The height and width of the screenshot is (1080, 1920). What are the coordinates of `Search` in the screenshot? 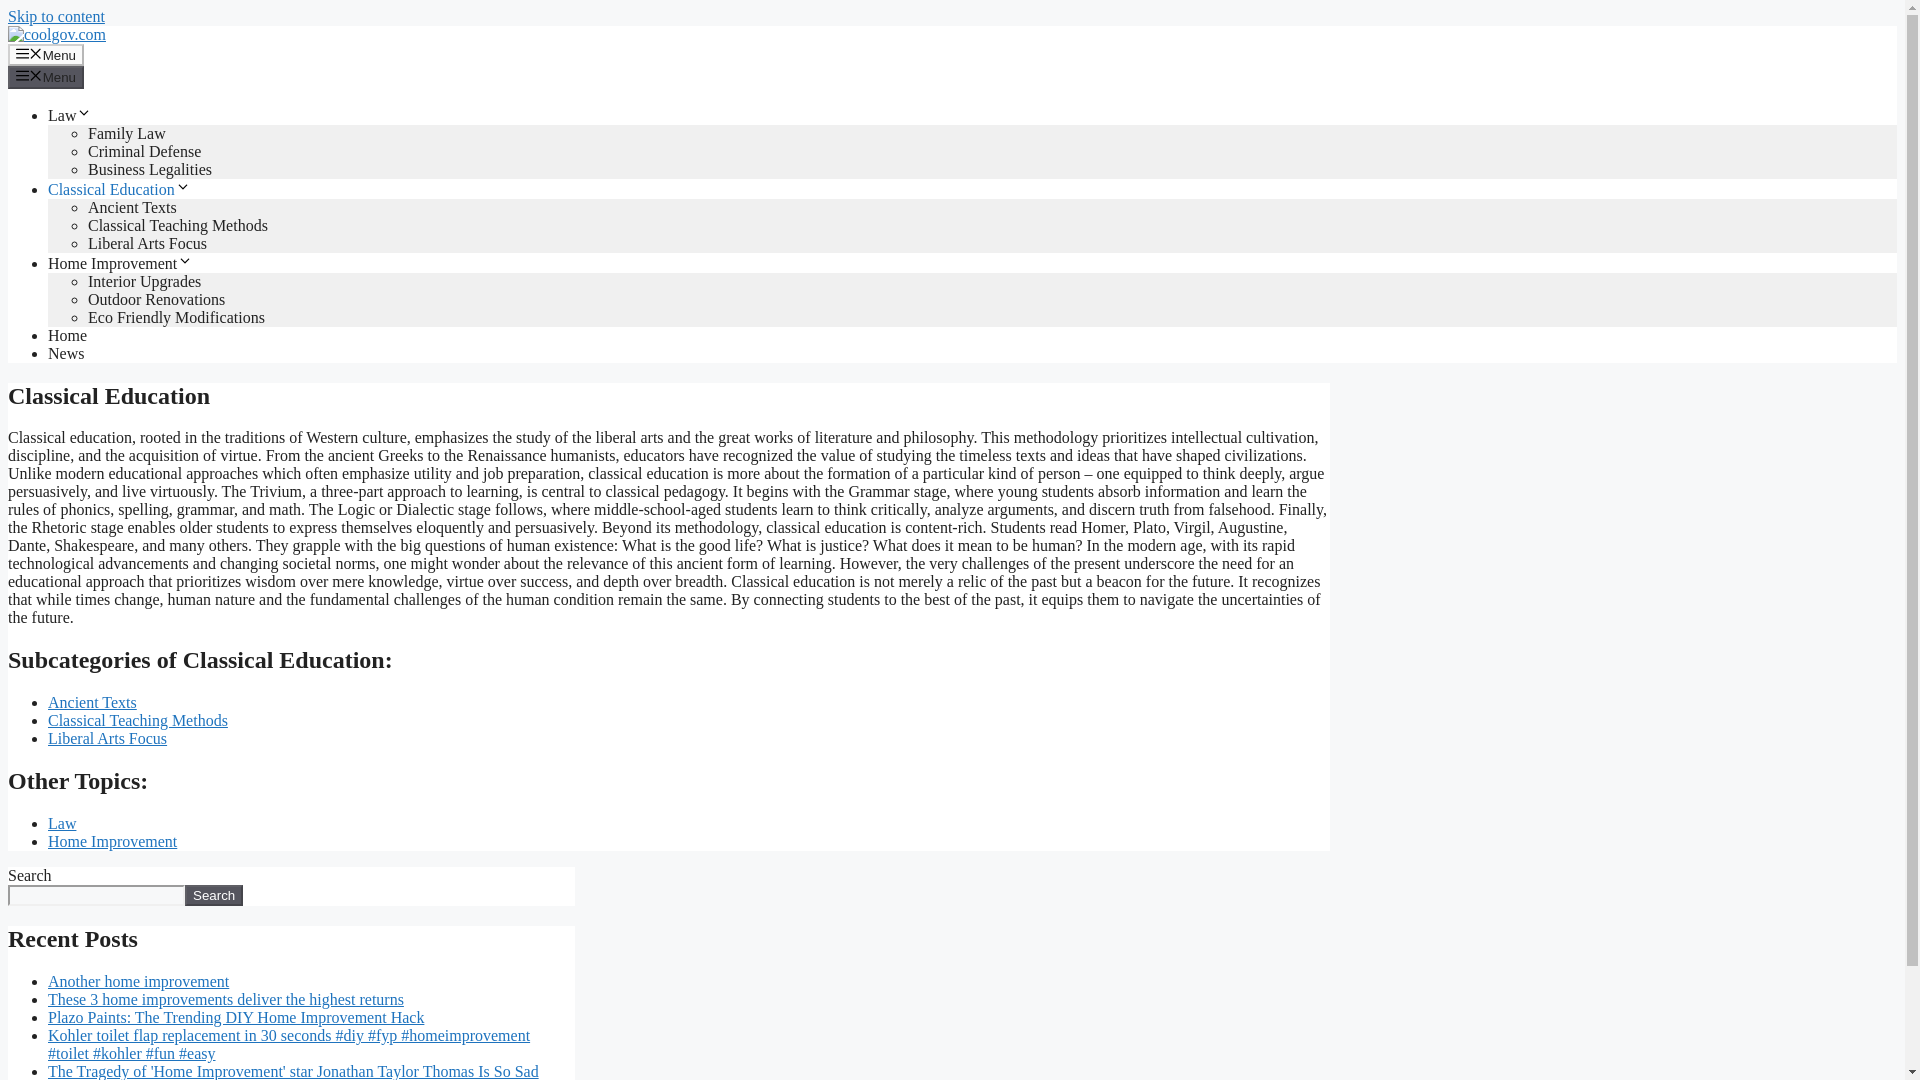 It's located at (214, 895).